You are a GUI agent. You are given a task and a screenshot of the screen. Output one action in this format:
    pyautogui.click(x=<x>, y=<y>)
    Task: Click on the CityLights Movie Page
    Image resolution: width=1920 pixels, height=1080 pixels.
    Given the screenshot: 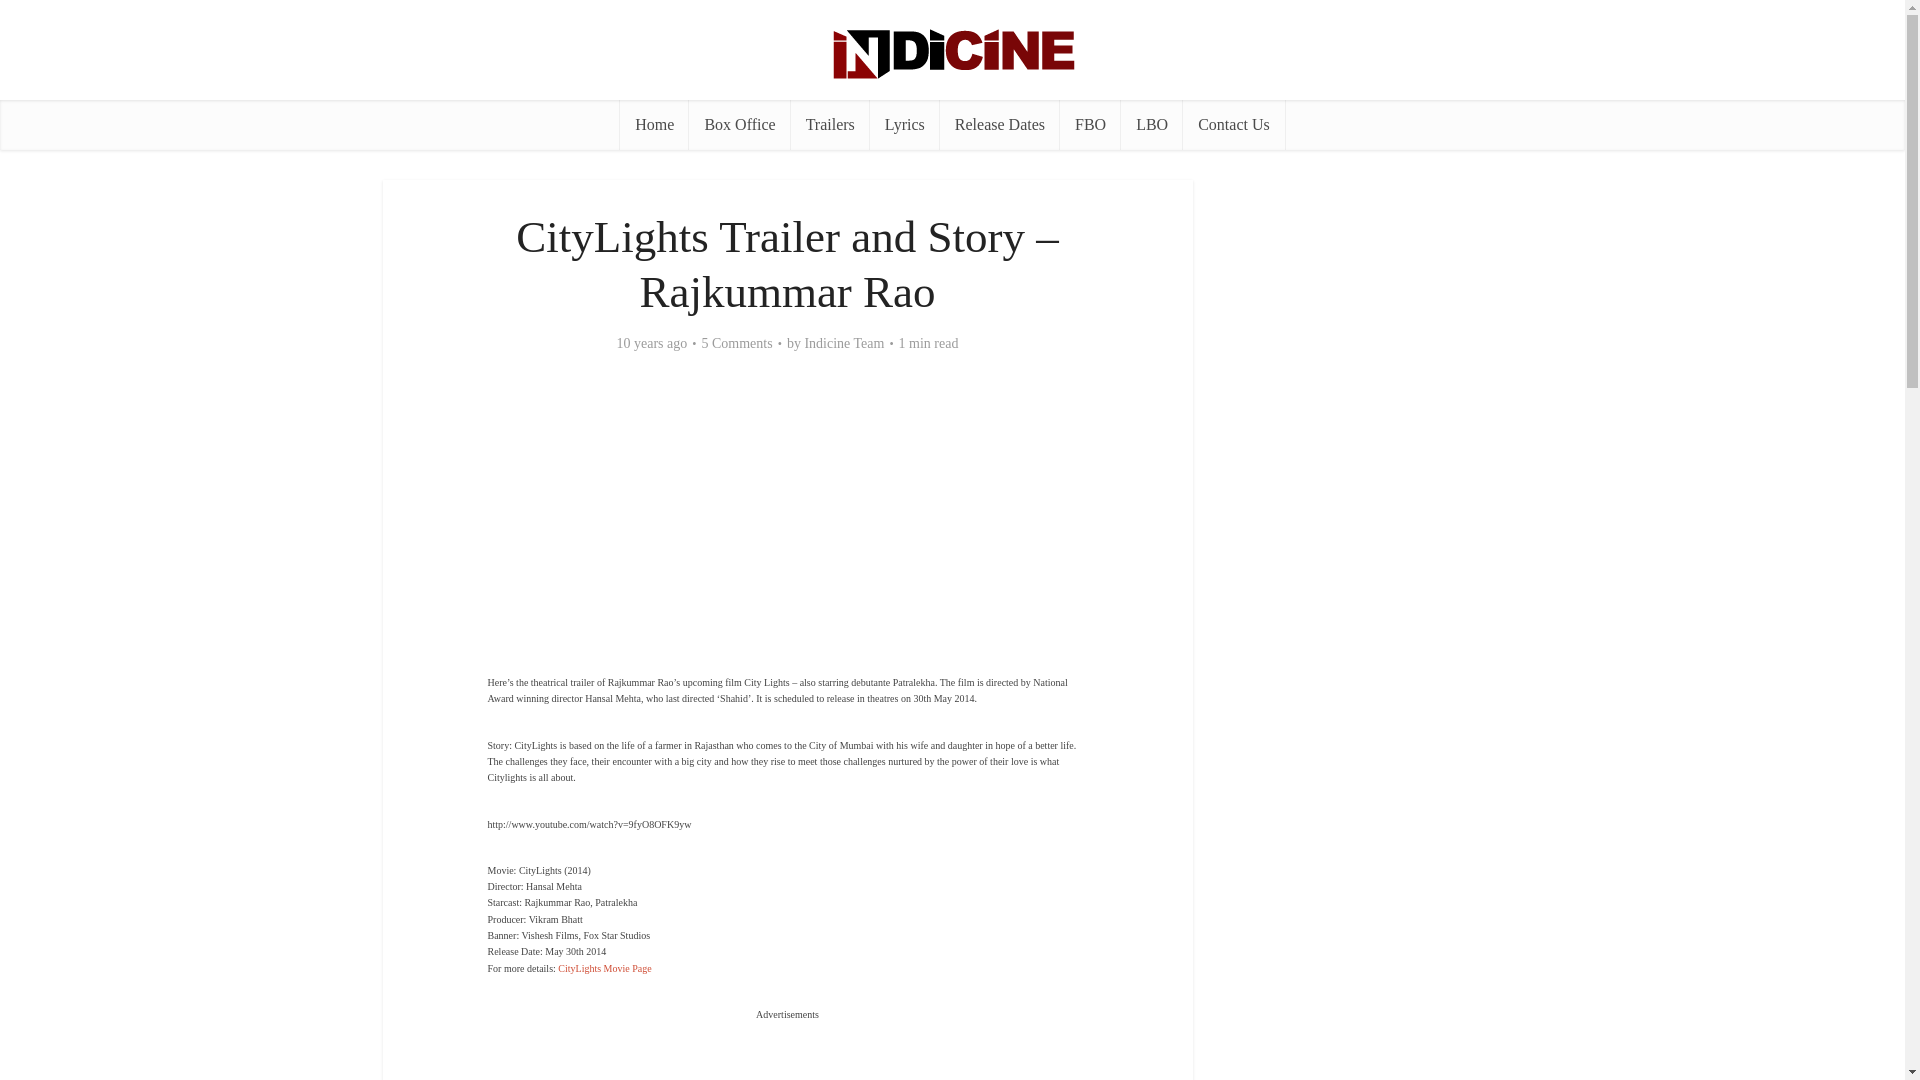 What is the action you would take?
    pyautogui.click(x=604, y=968)
    